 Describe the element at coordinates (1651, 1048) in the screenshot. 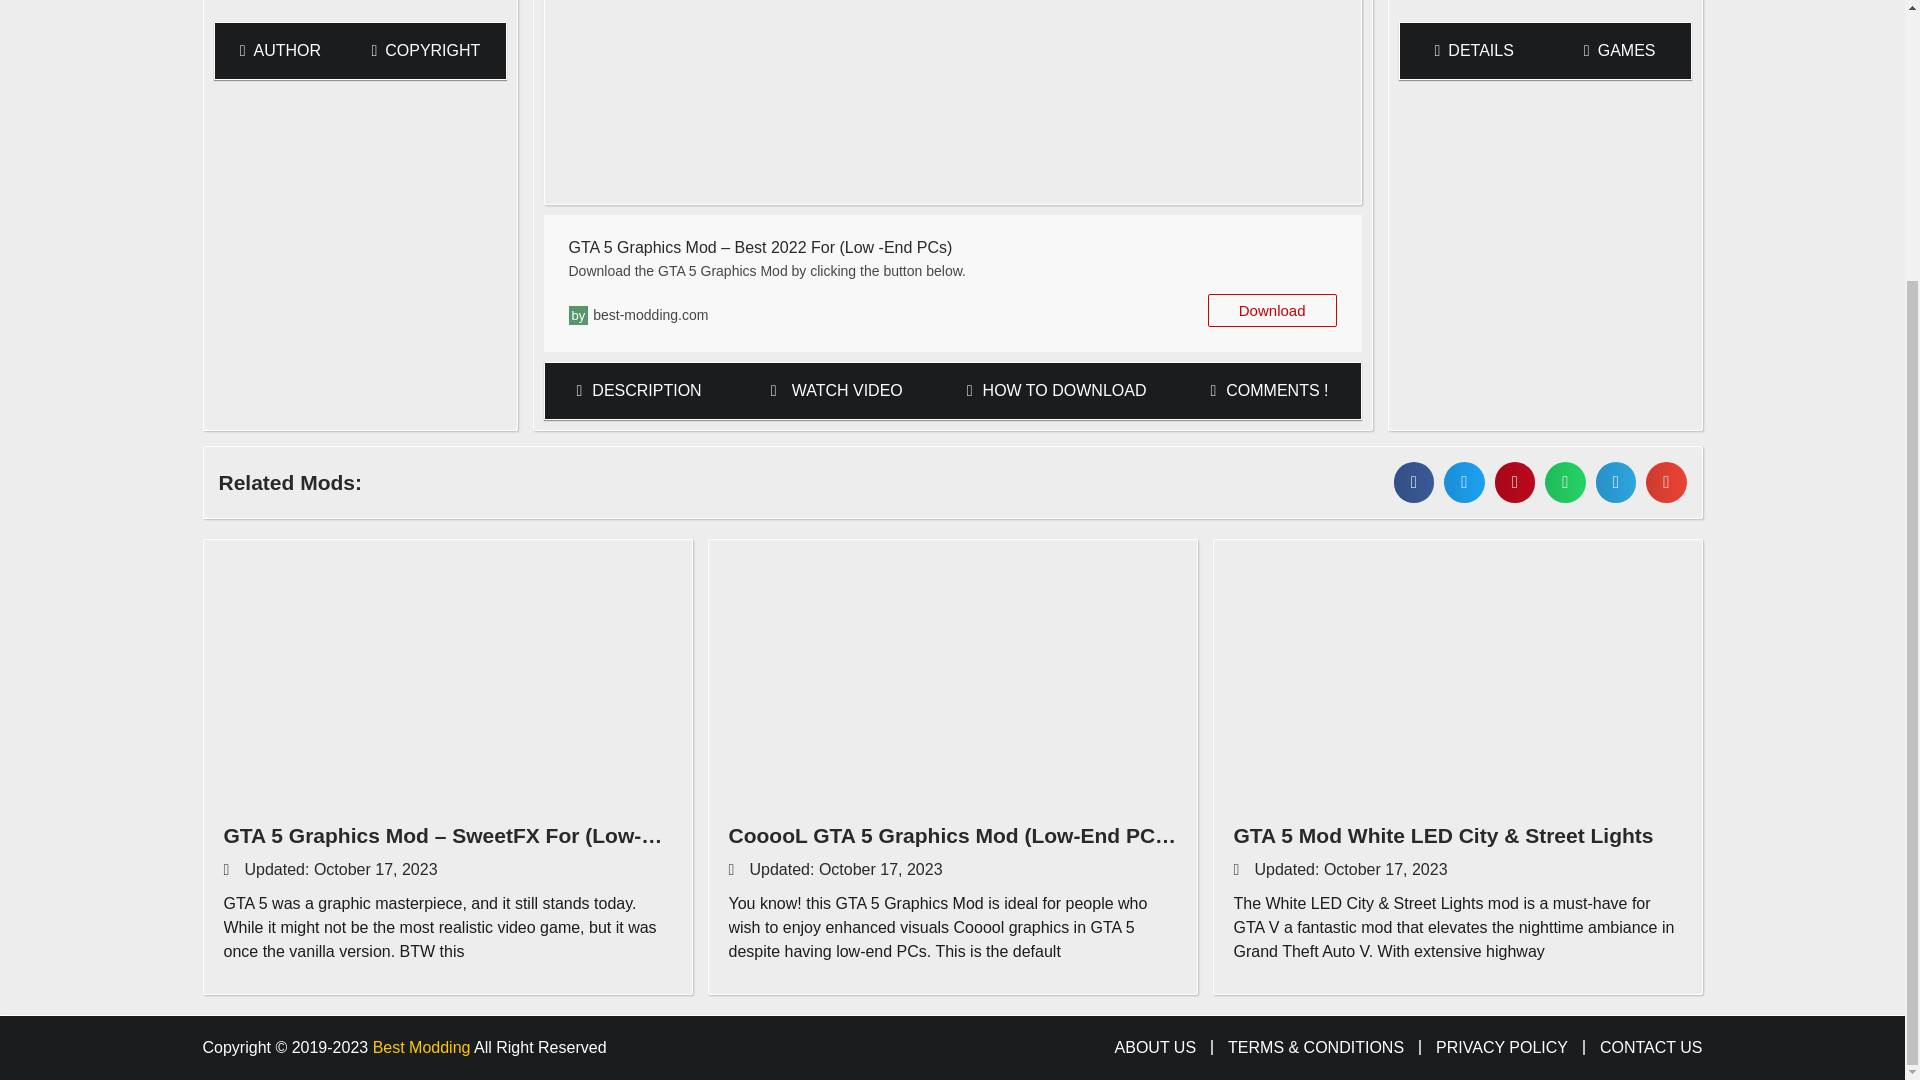

I see `CONTACT US` at that location.